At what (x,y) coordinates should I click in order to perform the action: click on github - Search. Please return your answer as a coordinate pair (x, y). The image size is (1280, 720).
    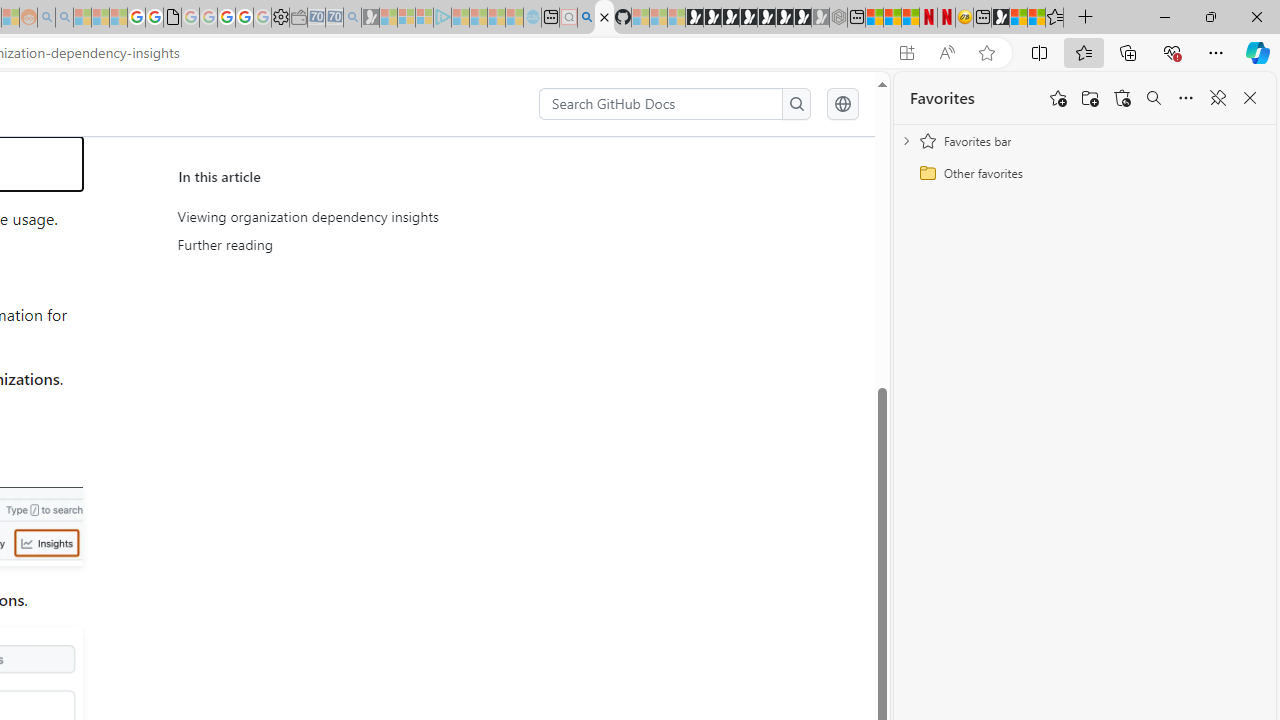
    Looking at the image, I should click on (586, 18).